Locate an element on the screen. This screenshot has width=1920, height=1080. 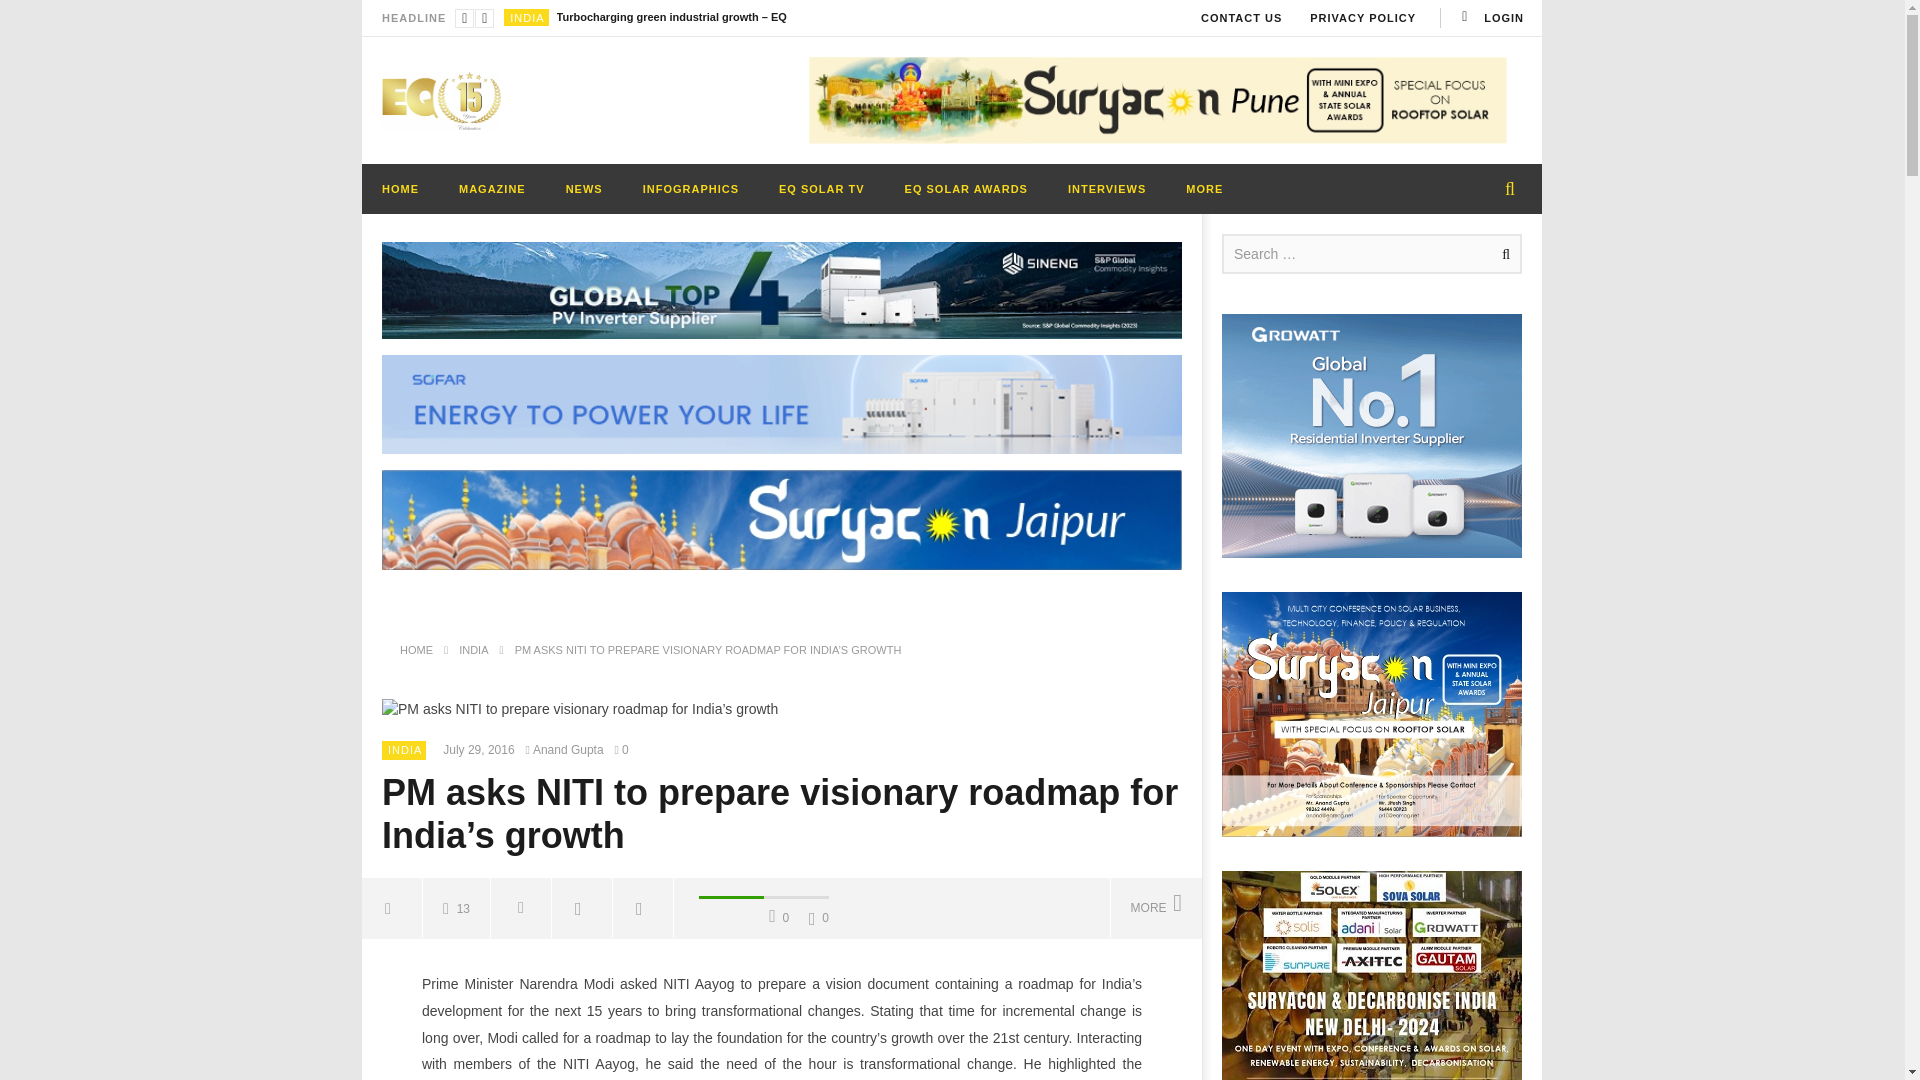
HOME is located at coordinates (400, 188).